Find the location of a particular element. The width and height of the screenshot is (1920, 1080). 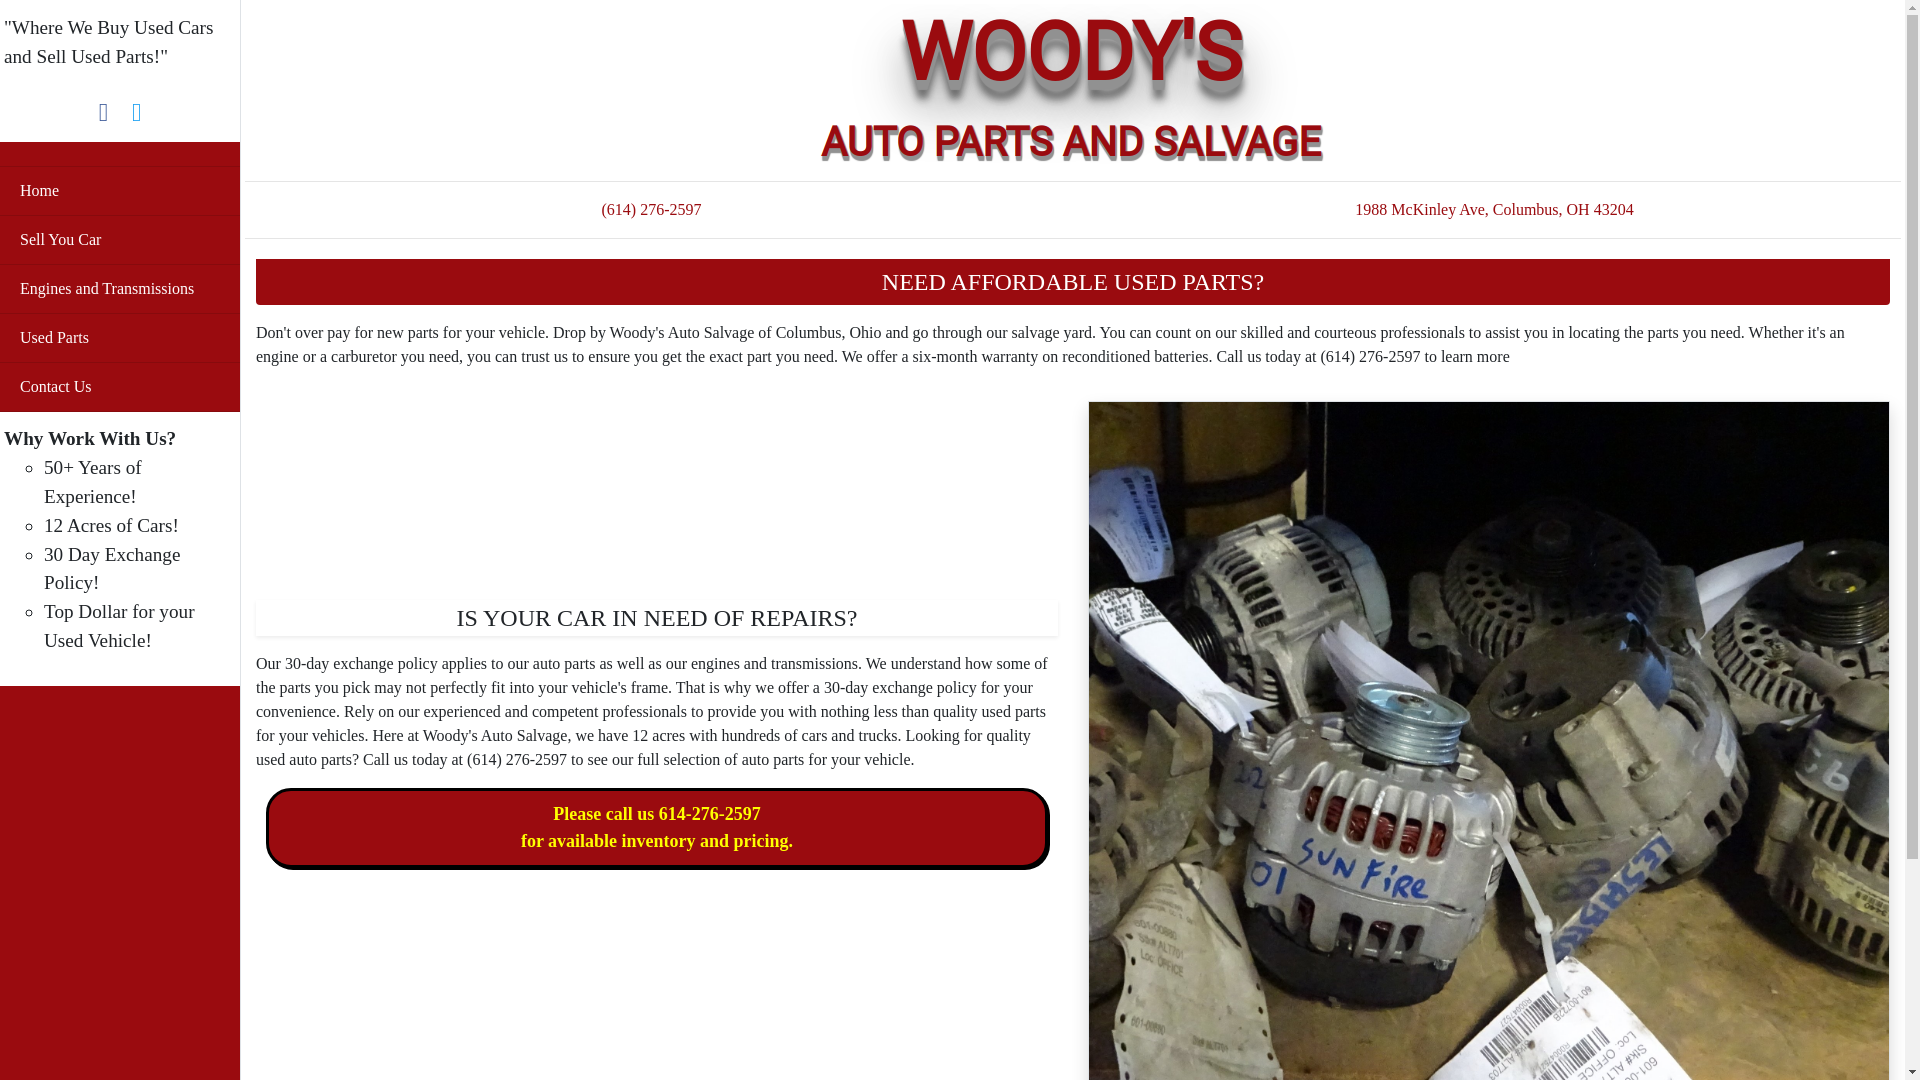

Sell You Car is located at coordinates (120, 239).